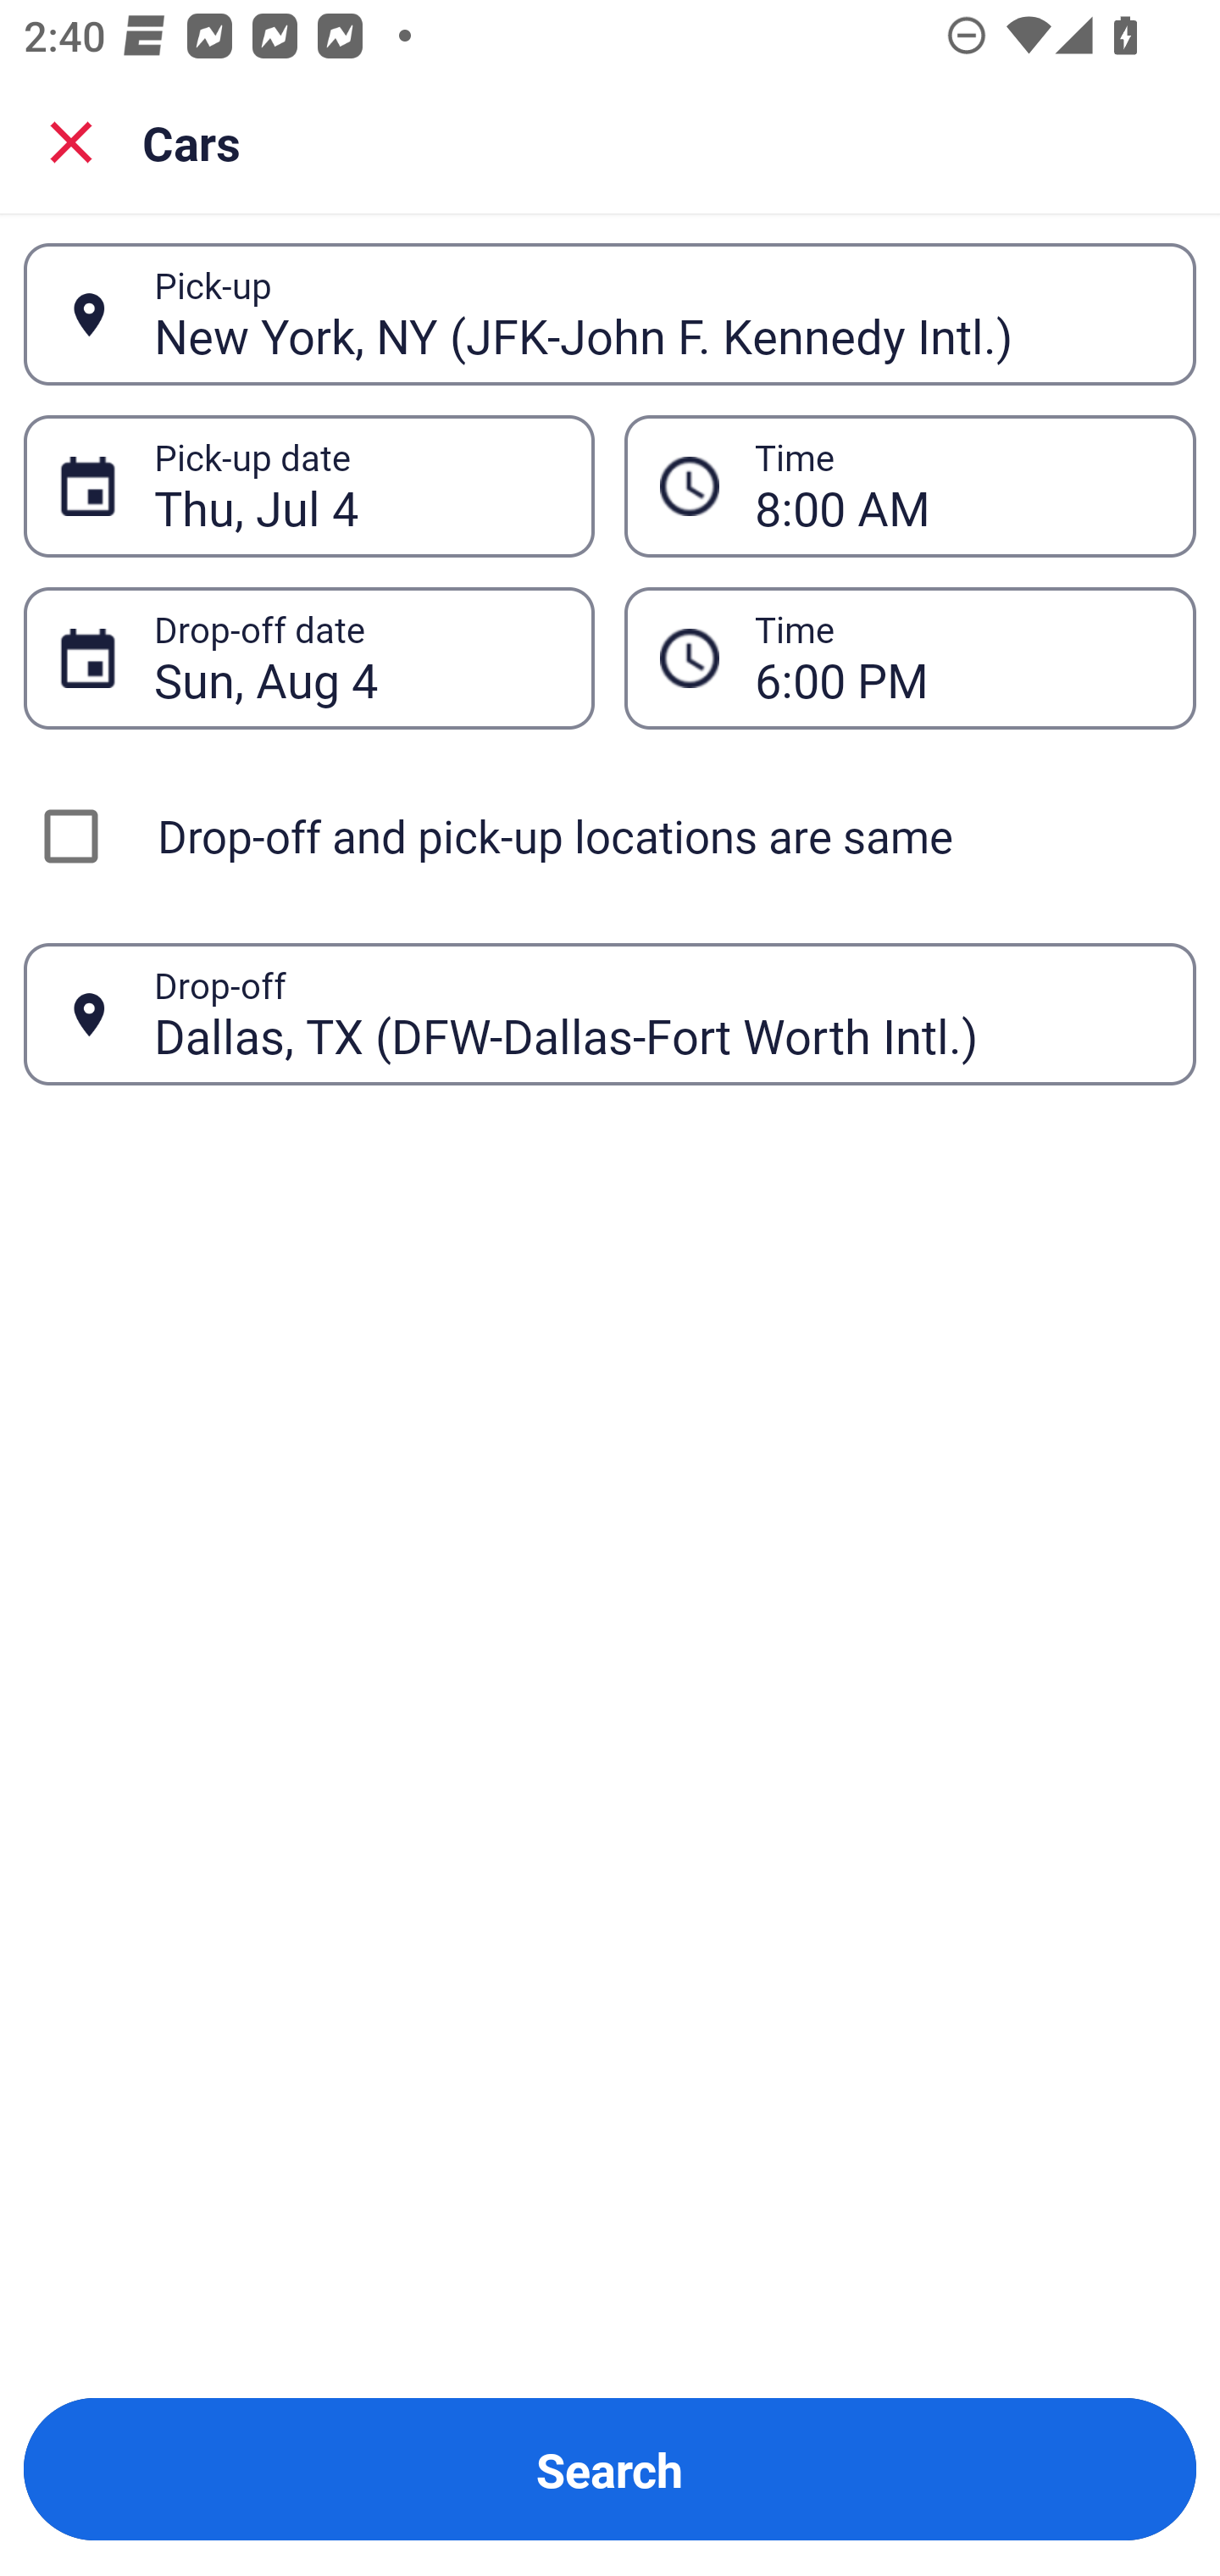 The image size is (1220, 2576). Describe the element at coordinates (610, 314) in the screenshot. I see `New York, NY (JFK-John F. Kennedy Intl.) Pick-up` at that location.